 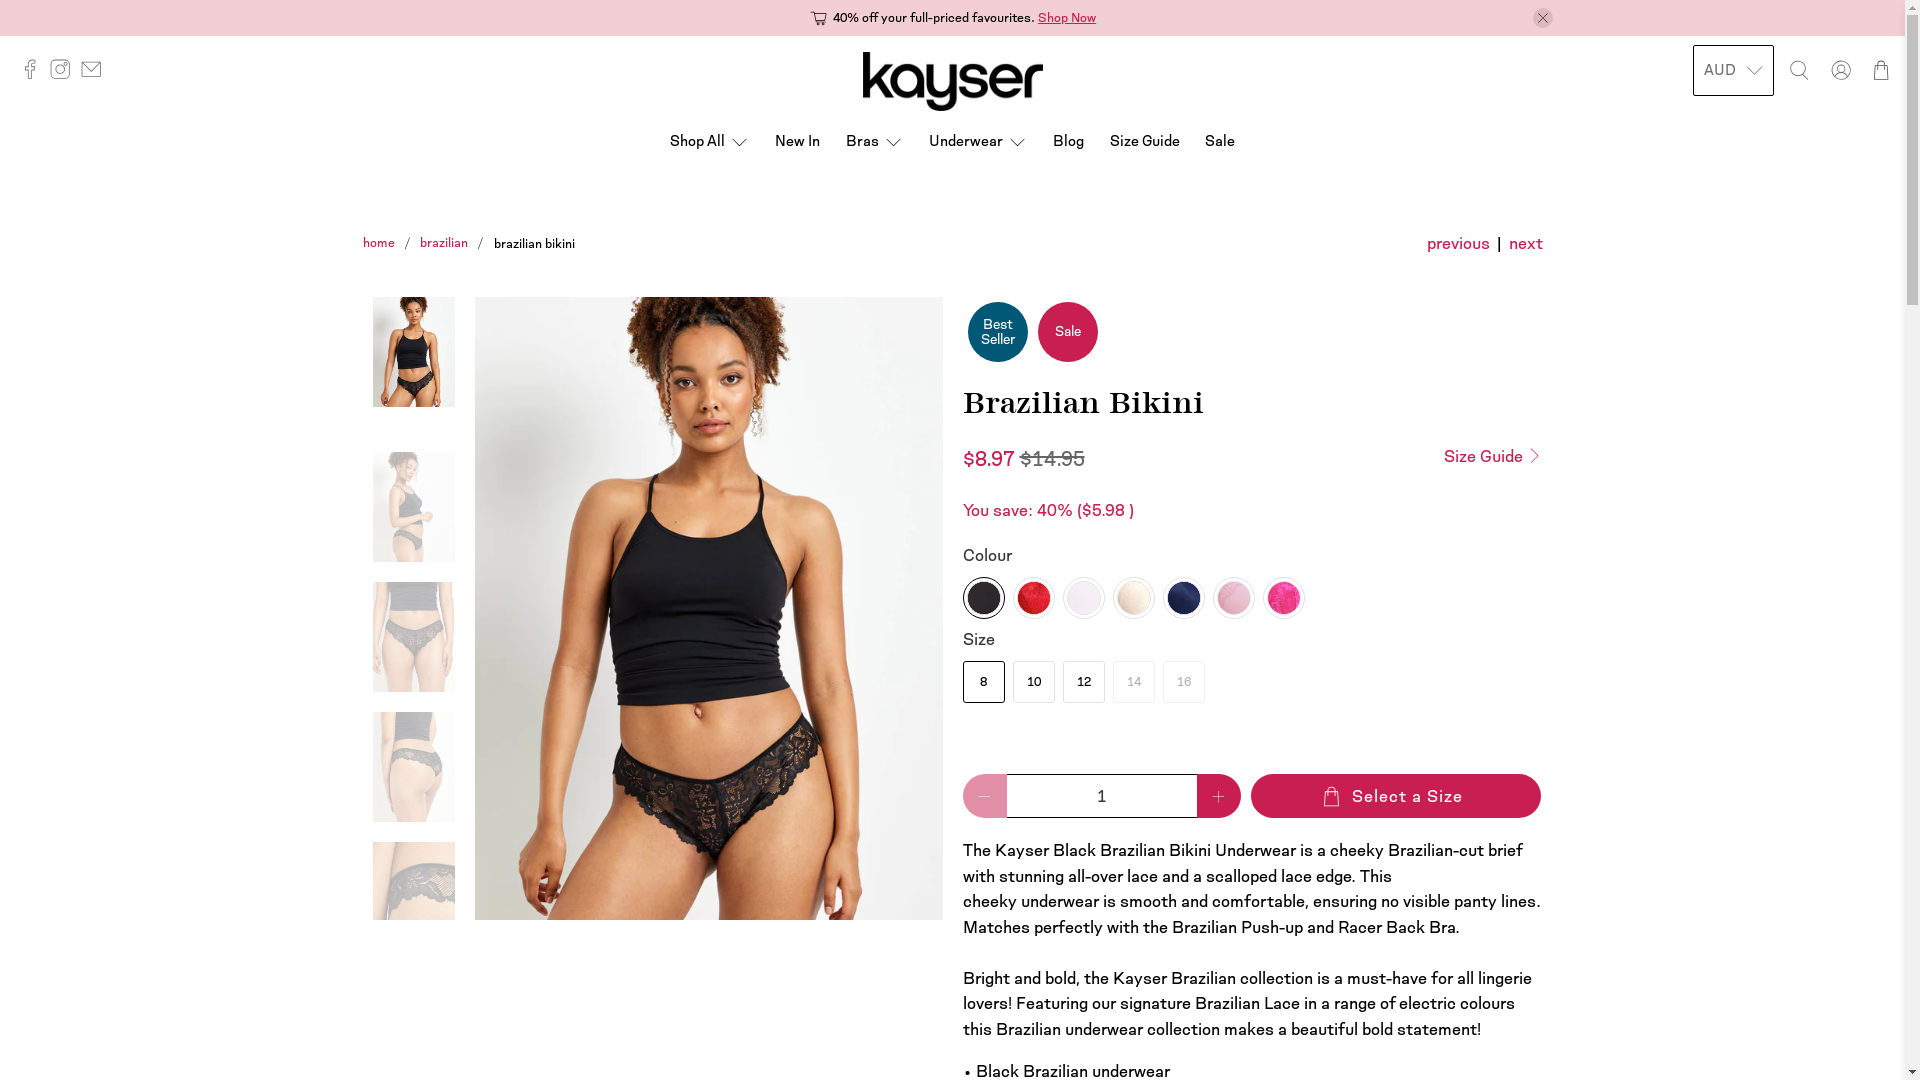 I want to click on Kayser Lingerie on Facebook, so click(x=35, y=74).